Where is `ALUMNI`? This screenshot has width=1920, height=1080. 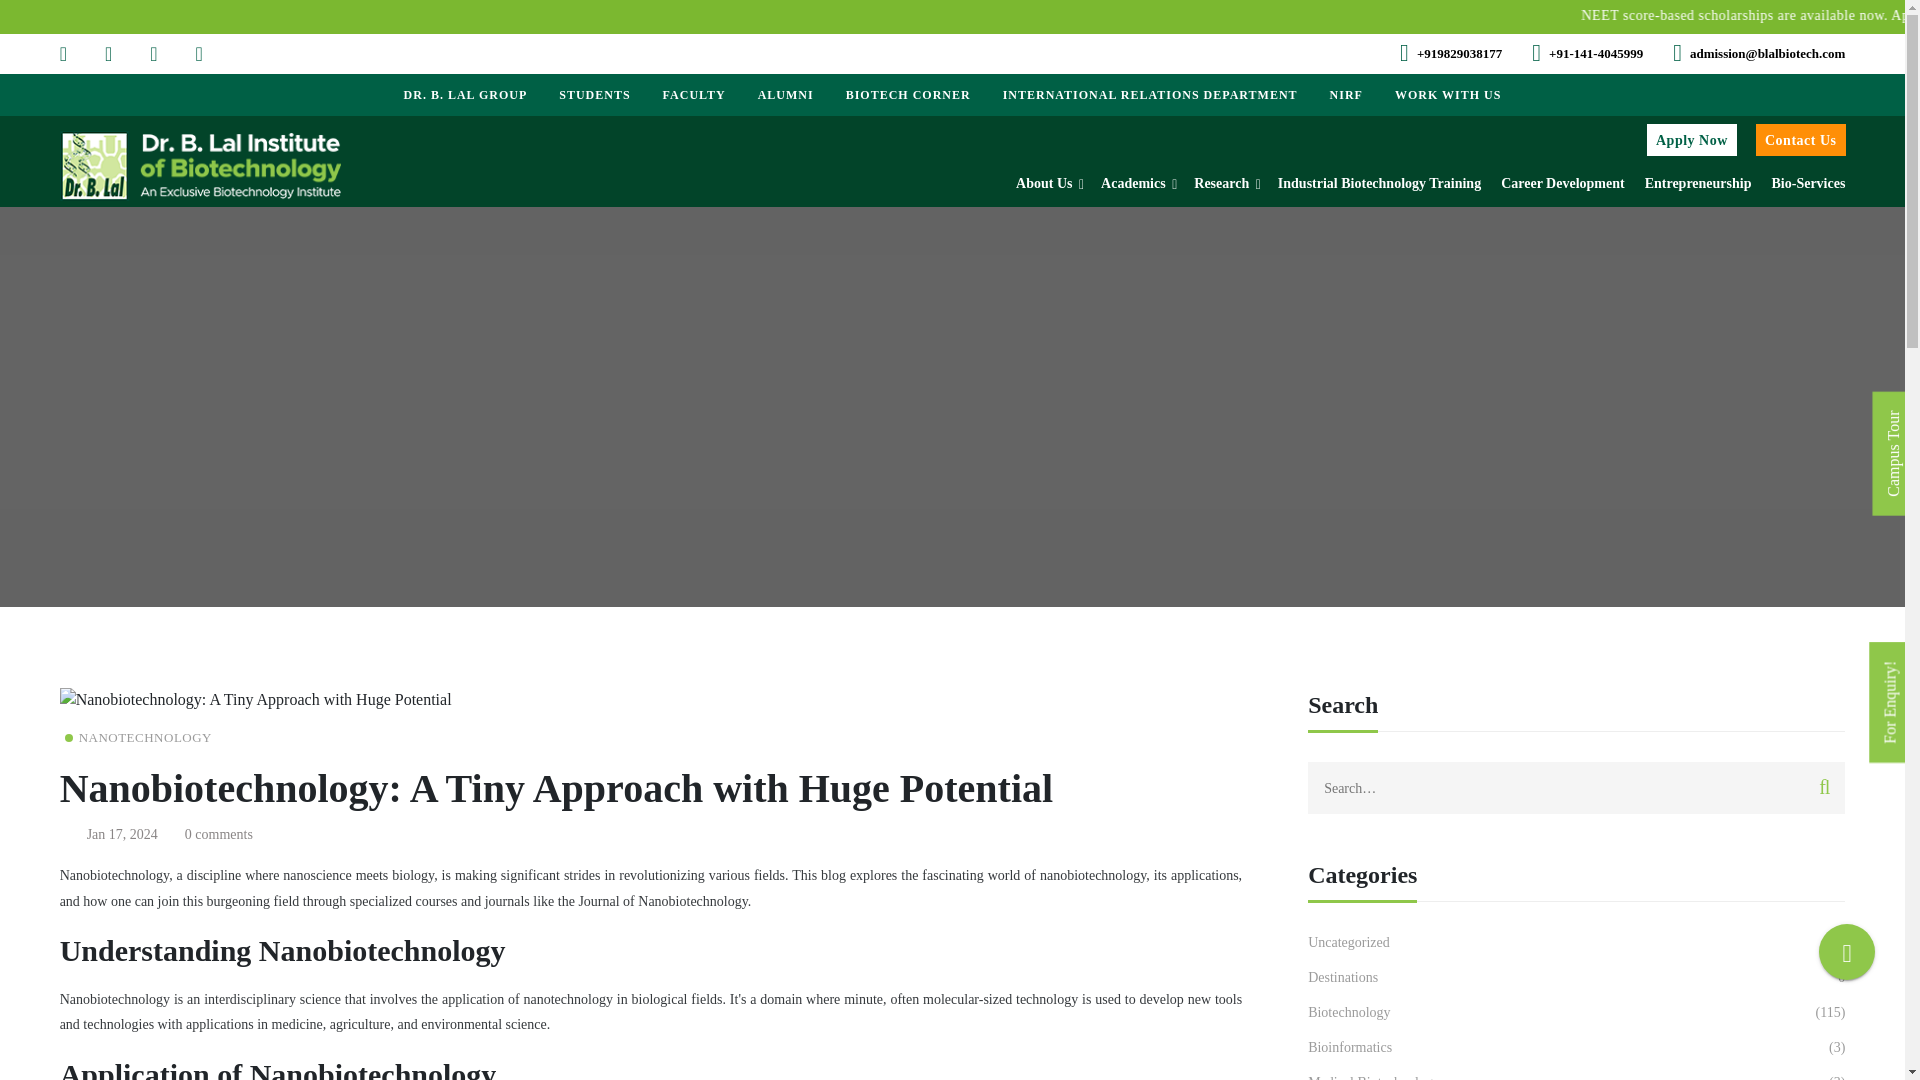 ALUMNI is located at coordinates (785, 94).